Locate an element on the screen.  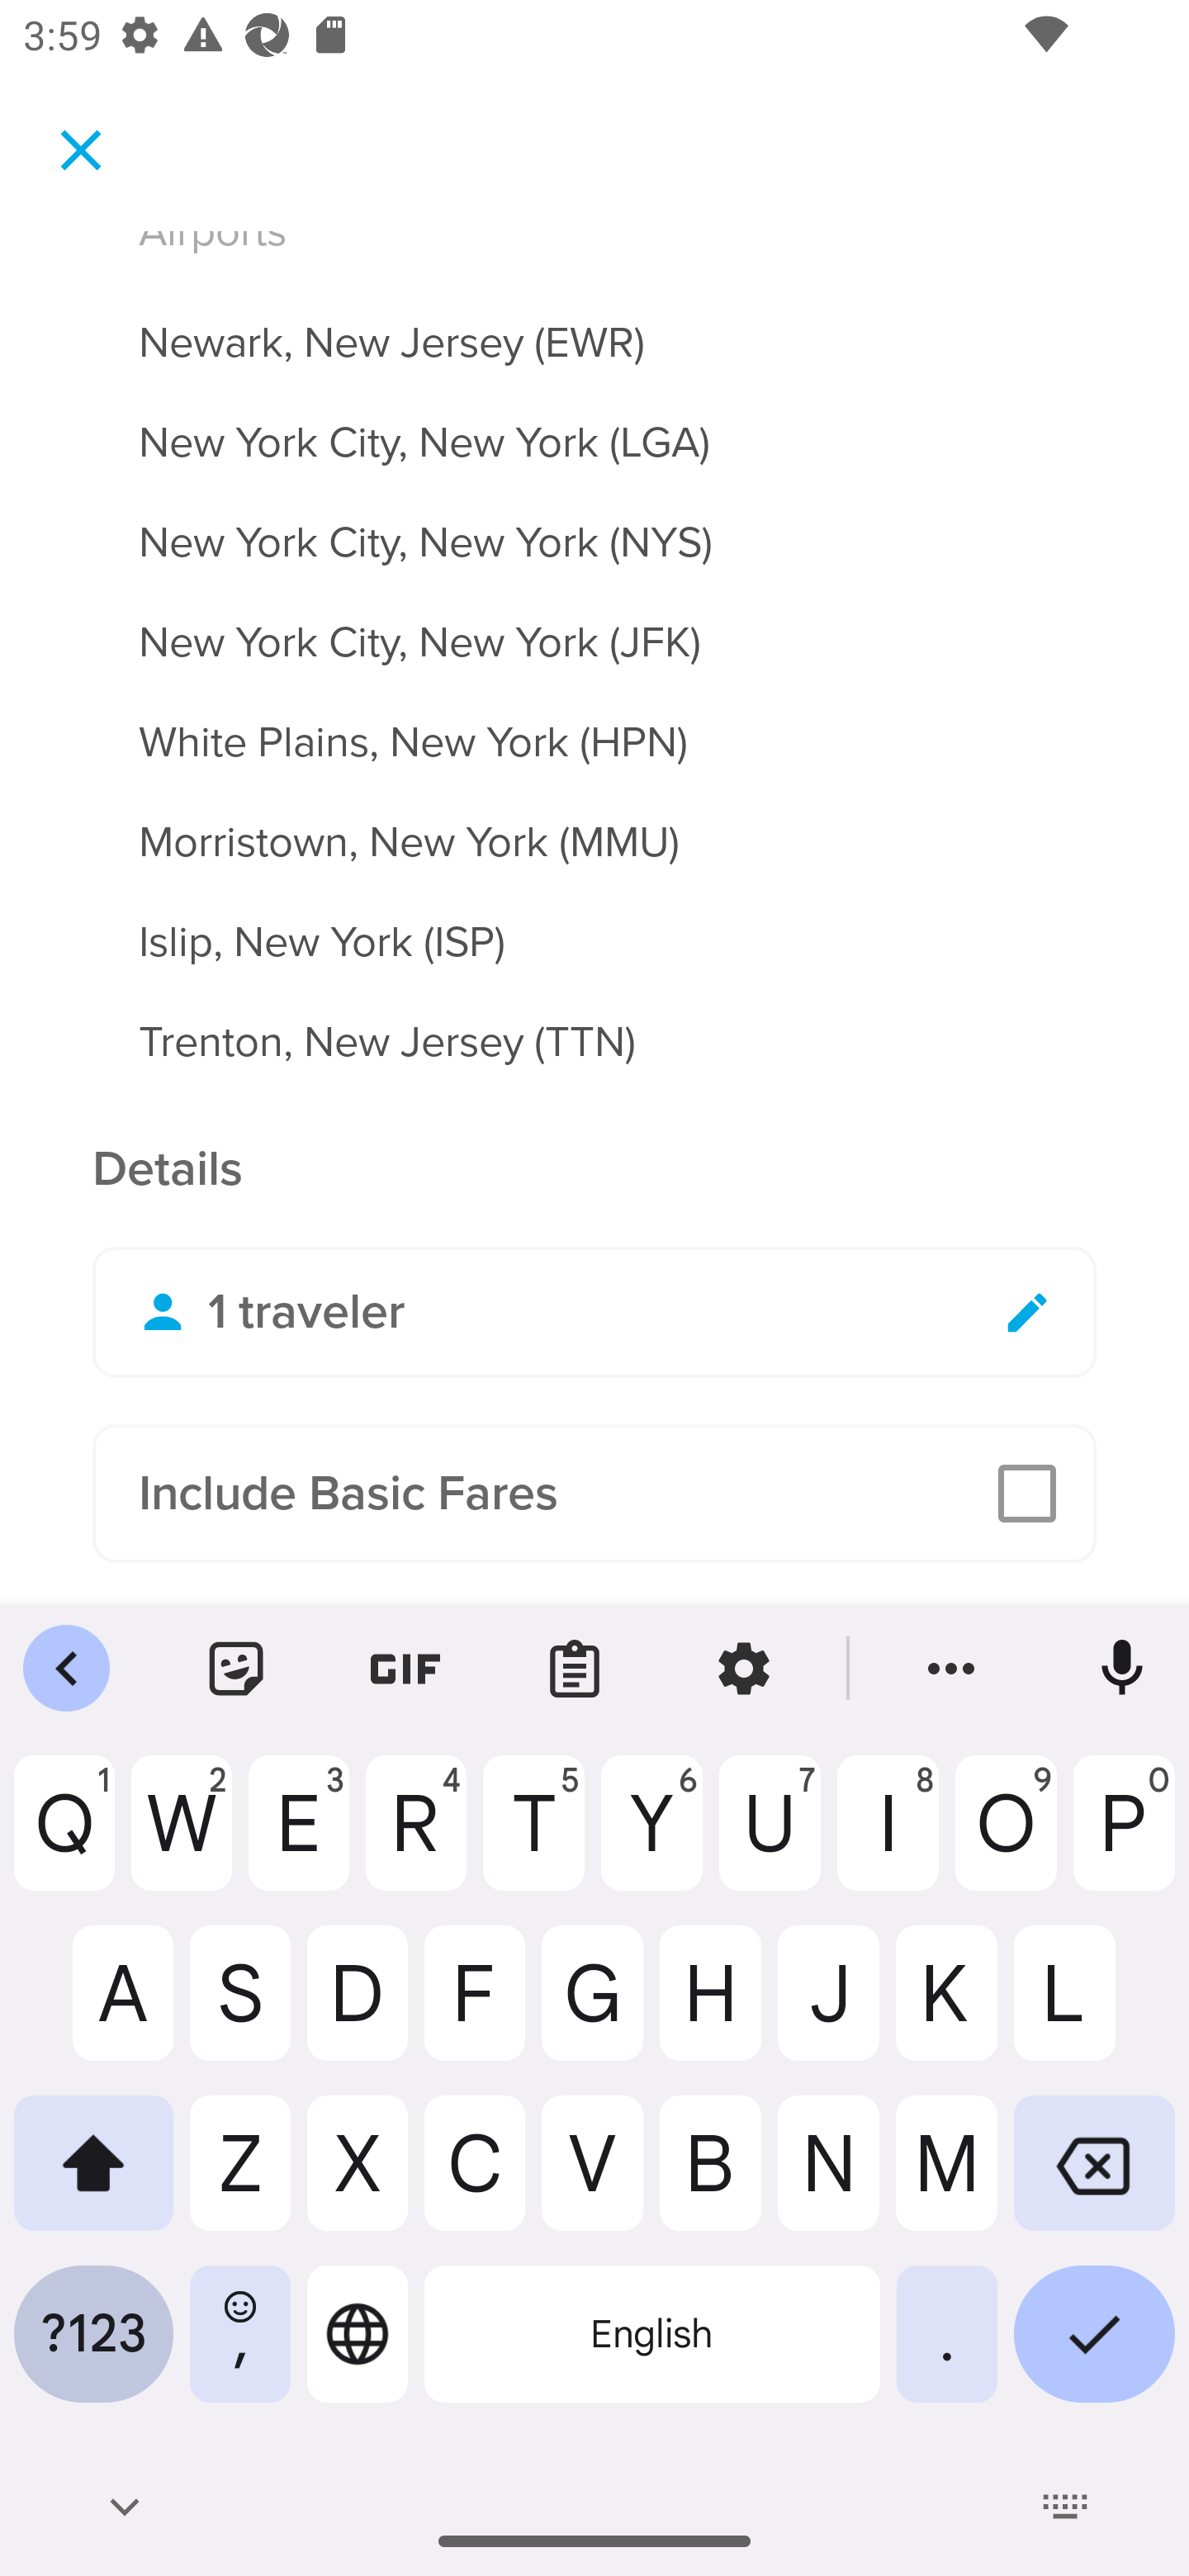
1 traveler Edit Travelers is located at coordinates (594, 1313).